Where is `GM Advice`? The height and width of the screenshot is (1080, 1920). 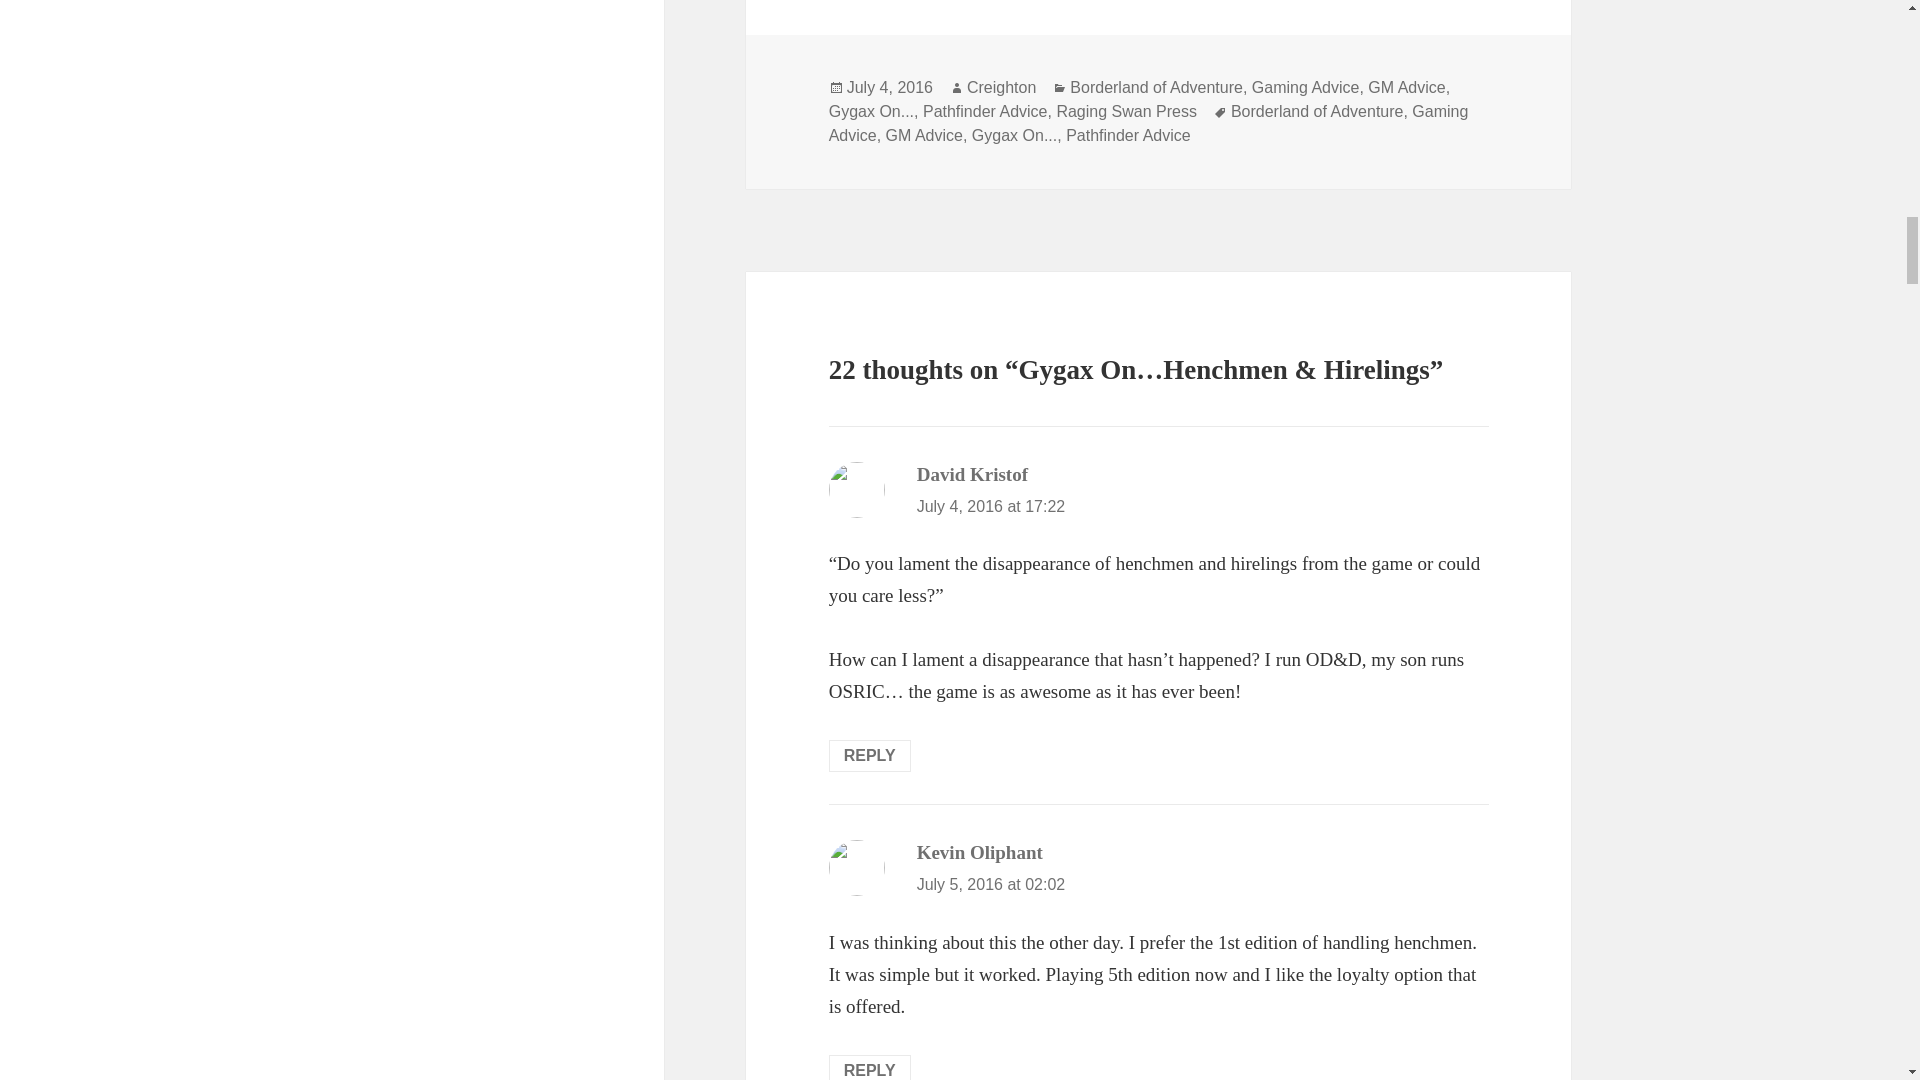 GM Advice is located at coordinates (1406, 88).